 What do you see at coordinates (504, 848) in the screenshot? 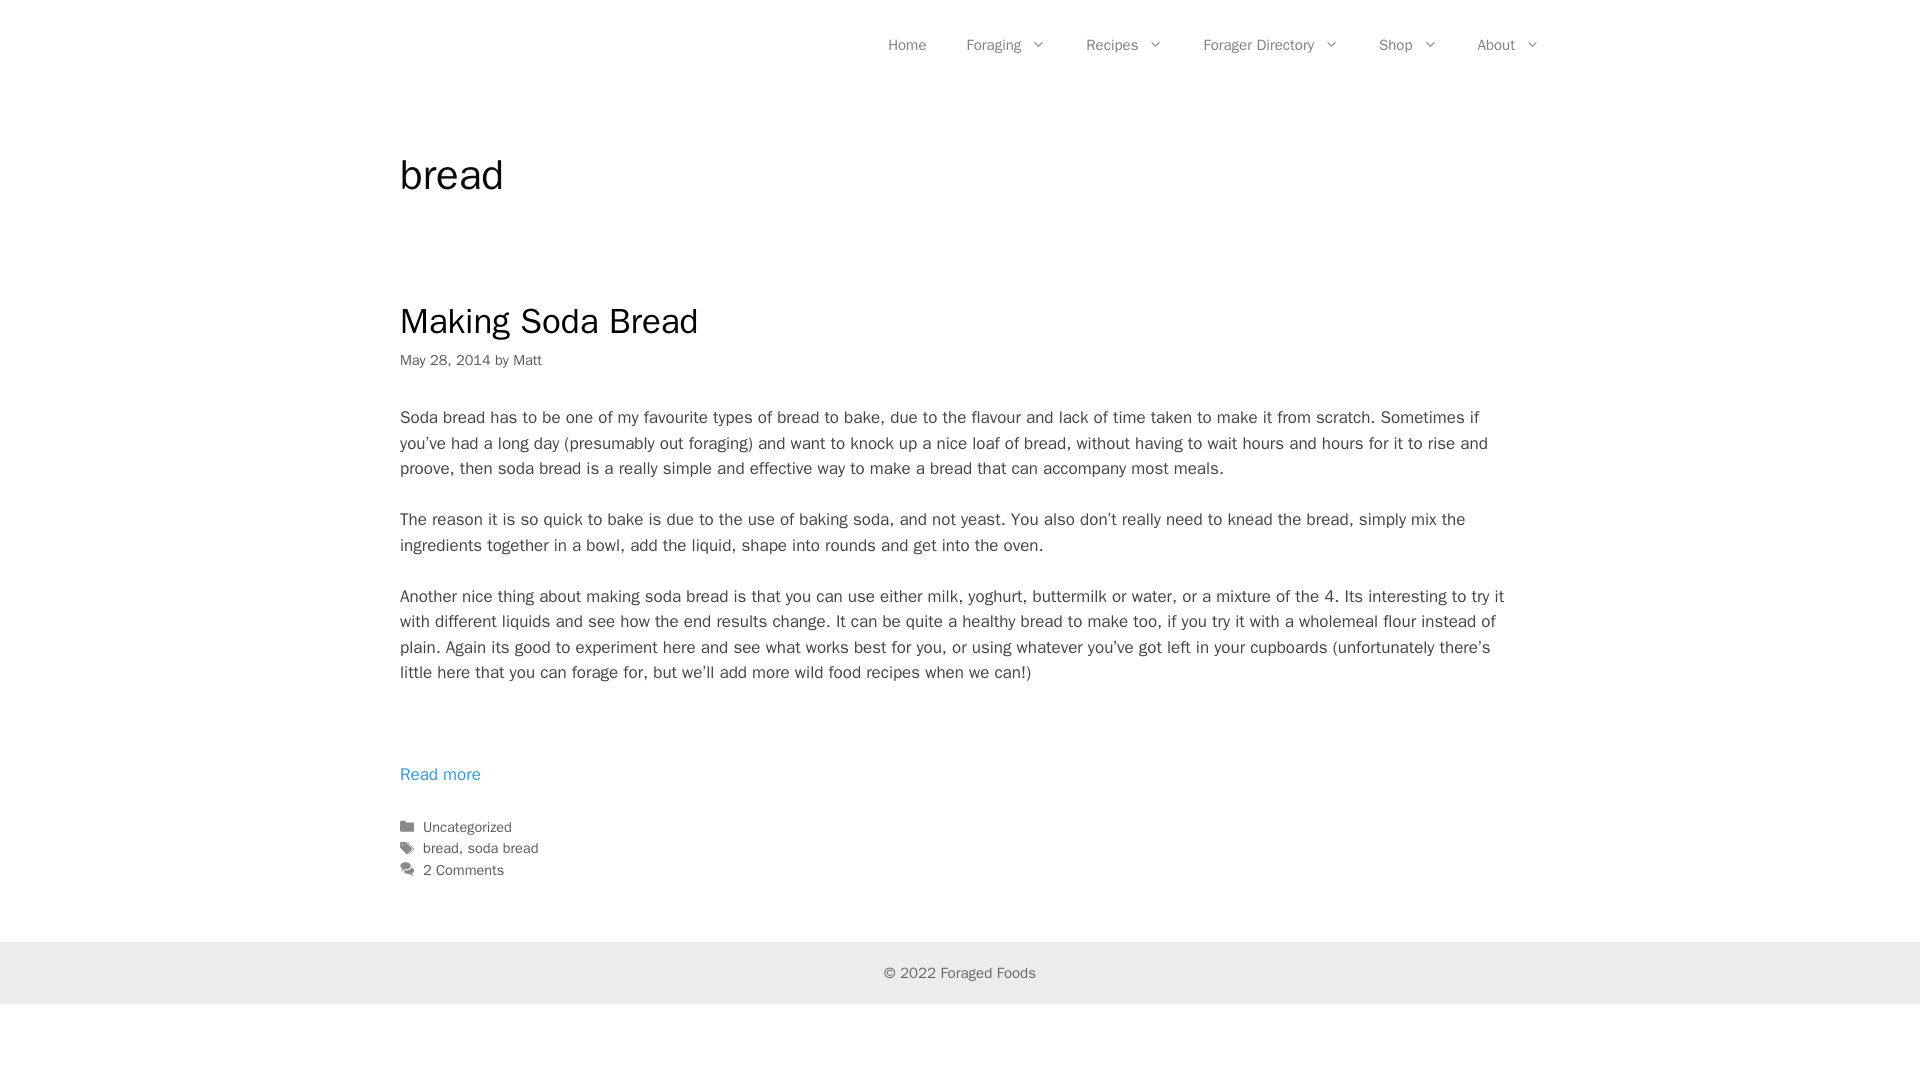
I see `soda bread` at bounding box center [504, 848].